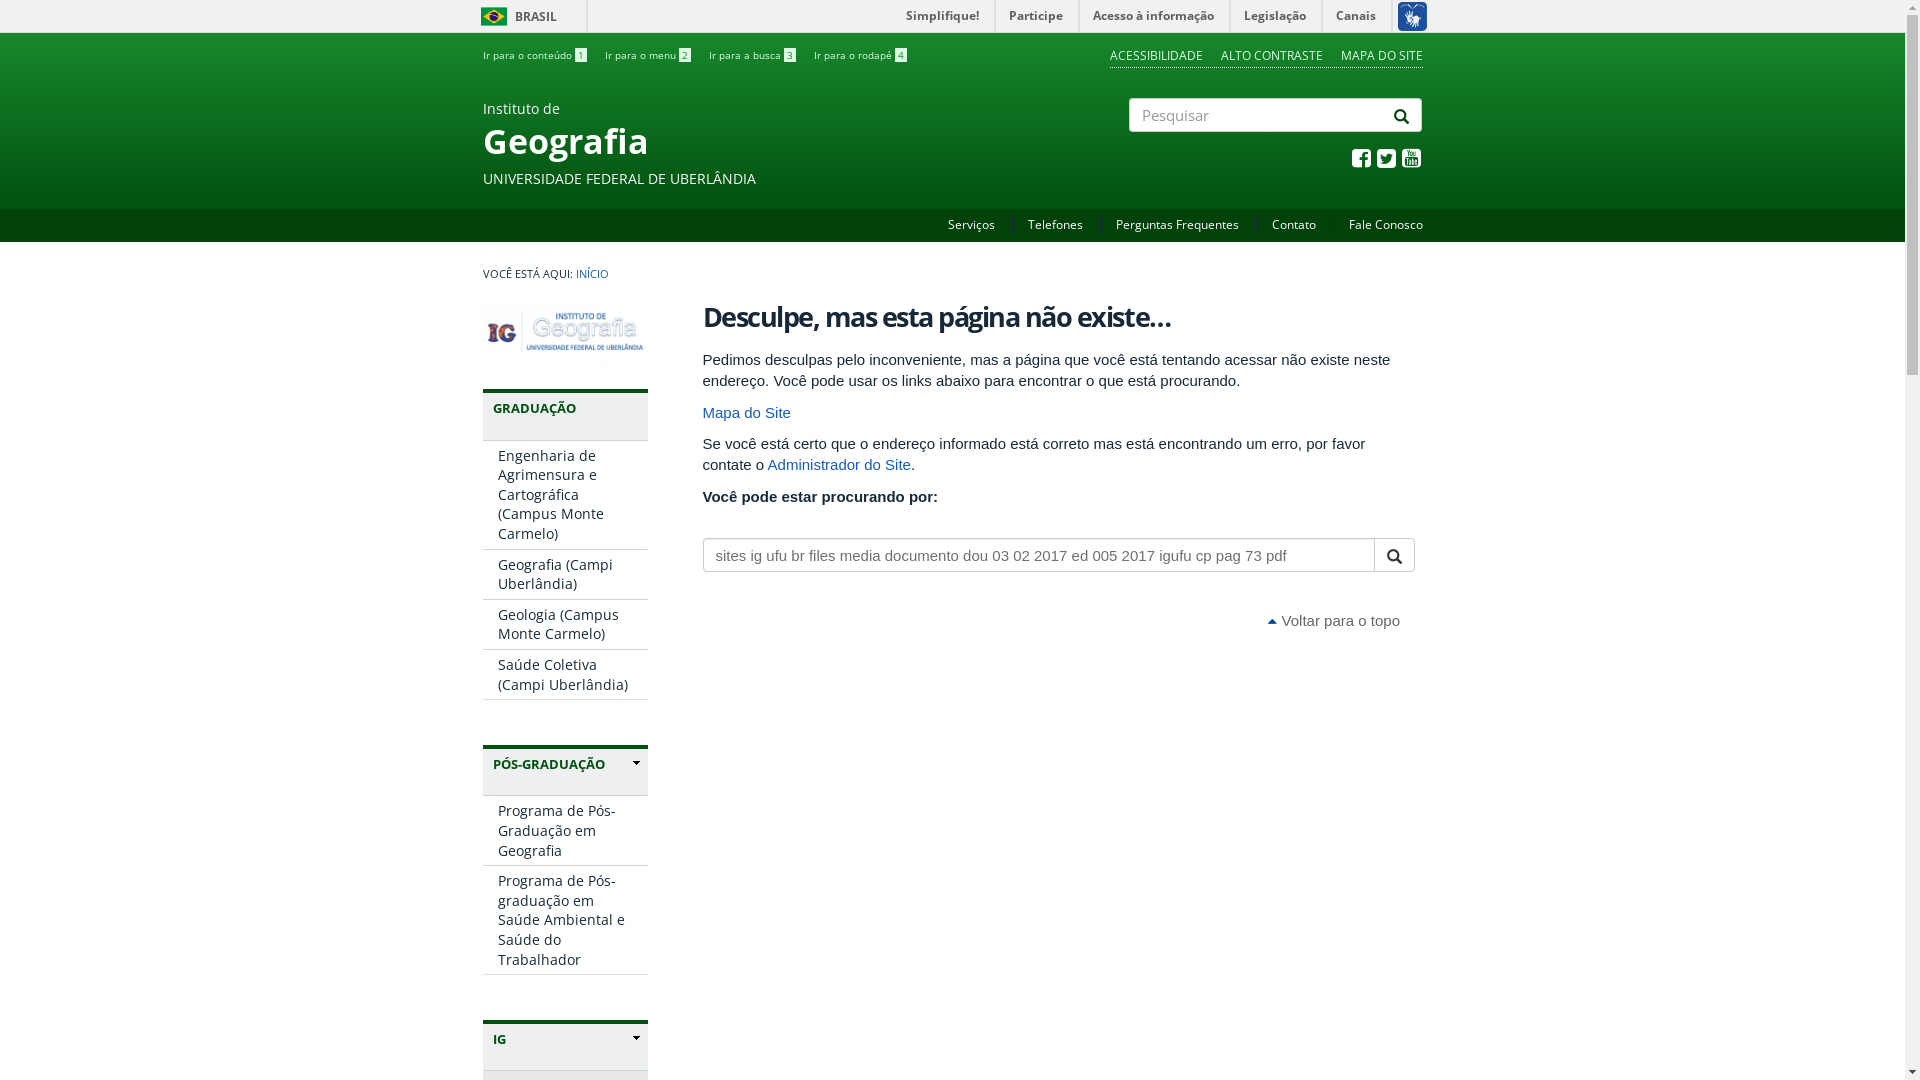 The image size is (1920, 1080). I want to click on BRASIL, so click(494, 16).